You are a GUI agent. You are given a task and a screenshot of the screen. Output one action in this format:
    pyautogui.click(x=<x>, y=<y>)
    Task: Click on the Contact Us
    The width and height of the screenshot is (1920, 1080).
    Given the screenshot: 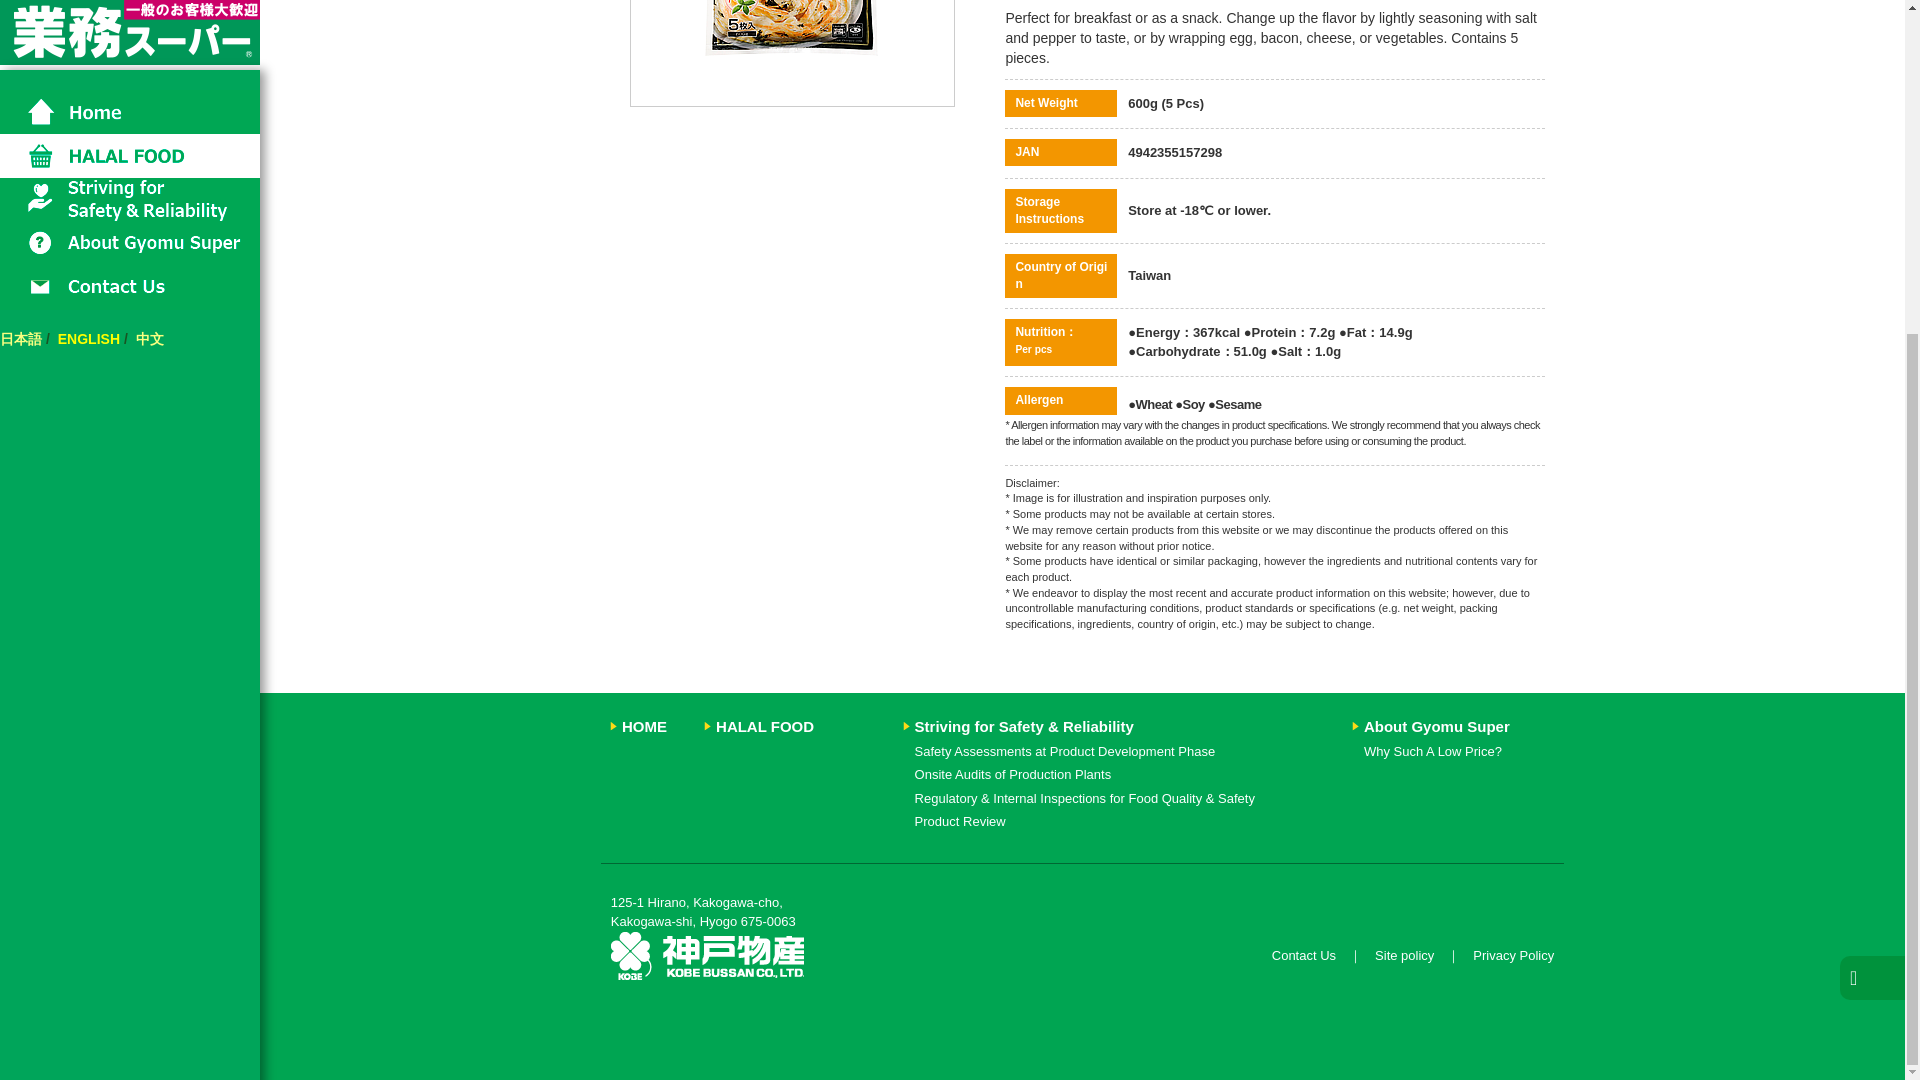 What is the action you would take?
    pyautogui.click(x=1304, y=956)
    